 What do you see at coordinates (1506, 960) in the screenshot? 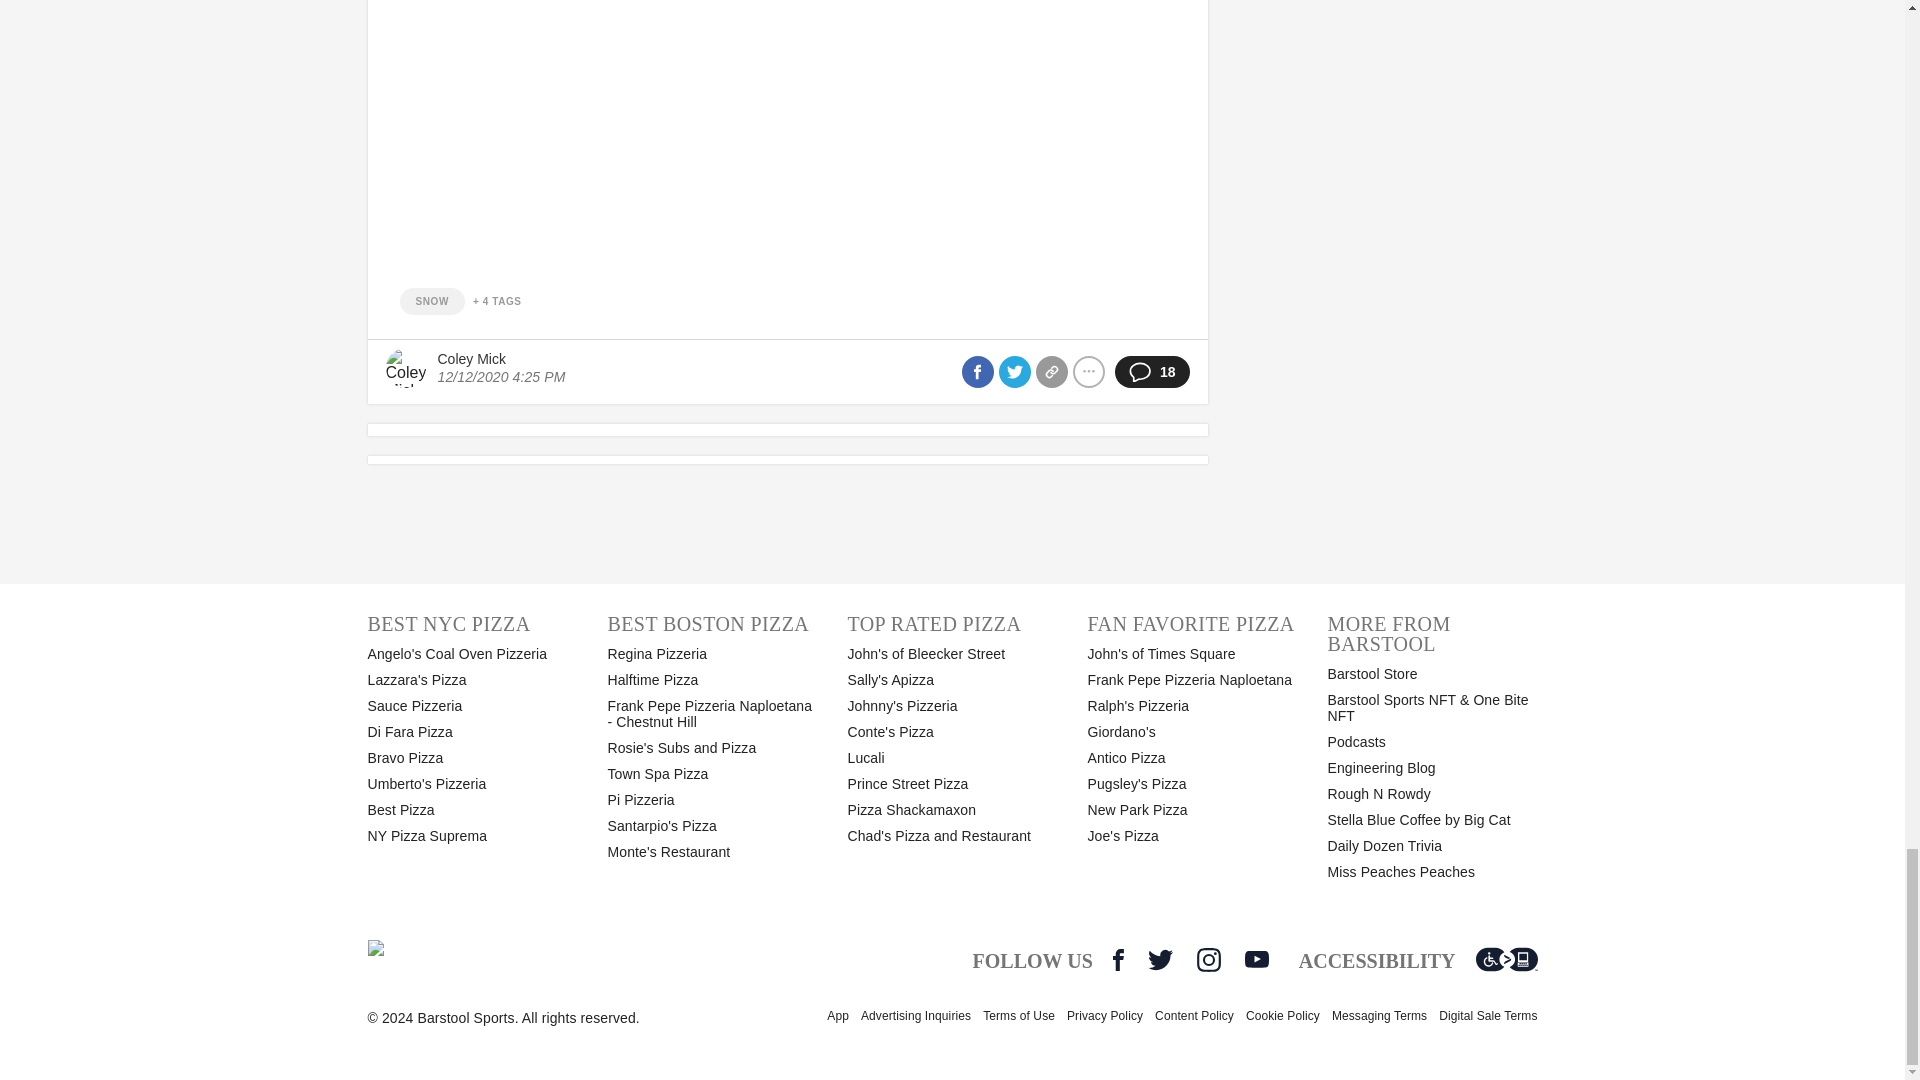
I see `Level Access website accessibility icon` at bounding box center [1506, 960].